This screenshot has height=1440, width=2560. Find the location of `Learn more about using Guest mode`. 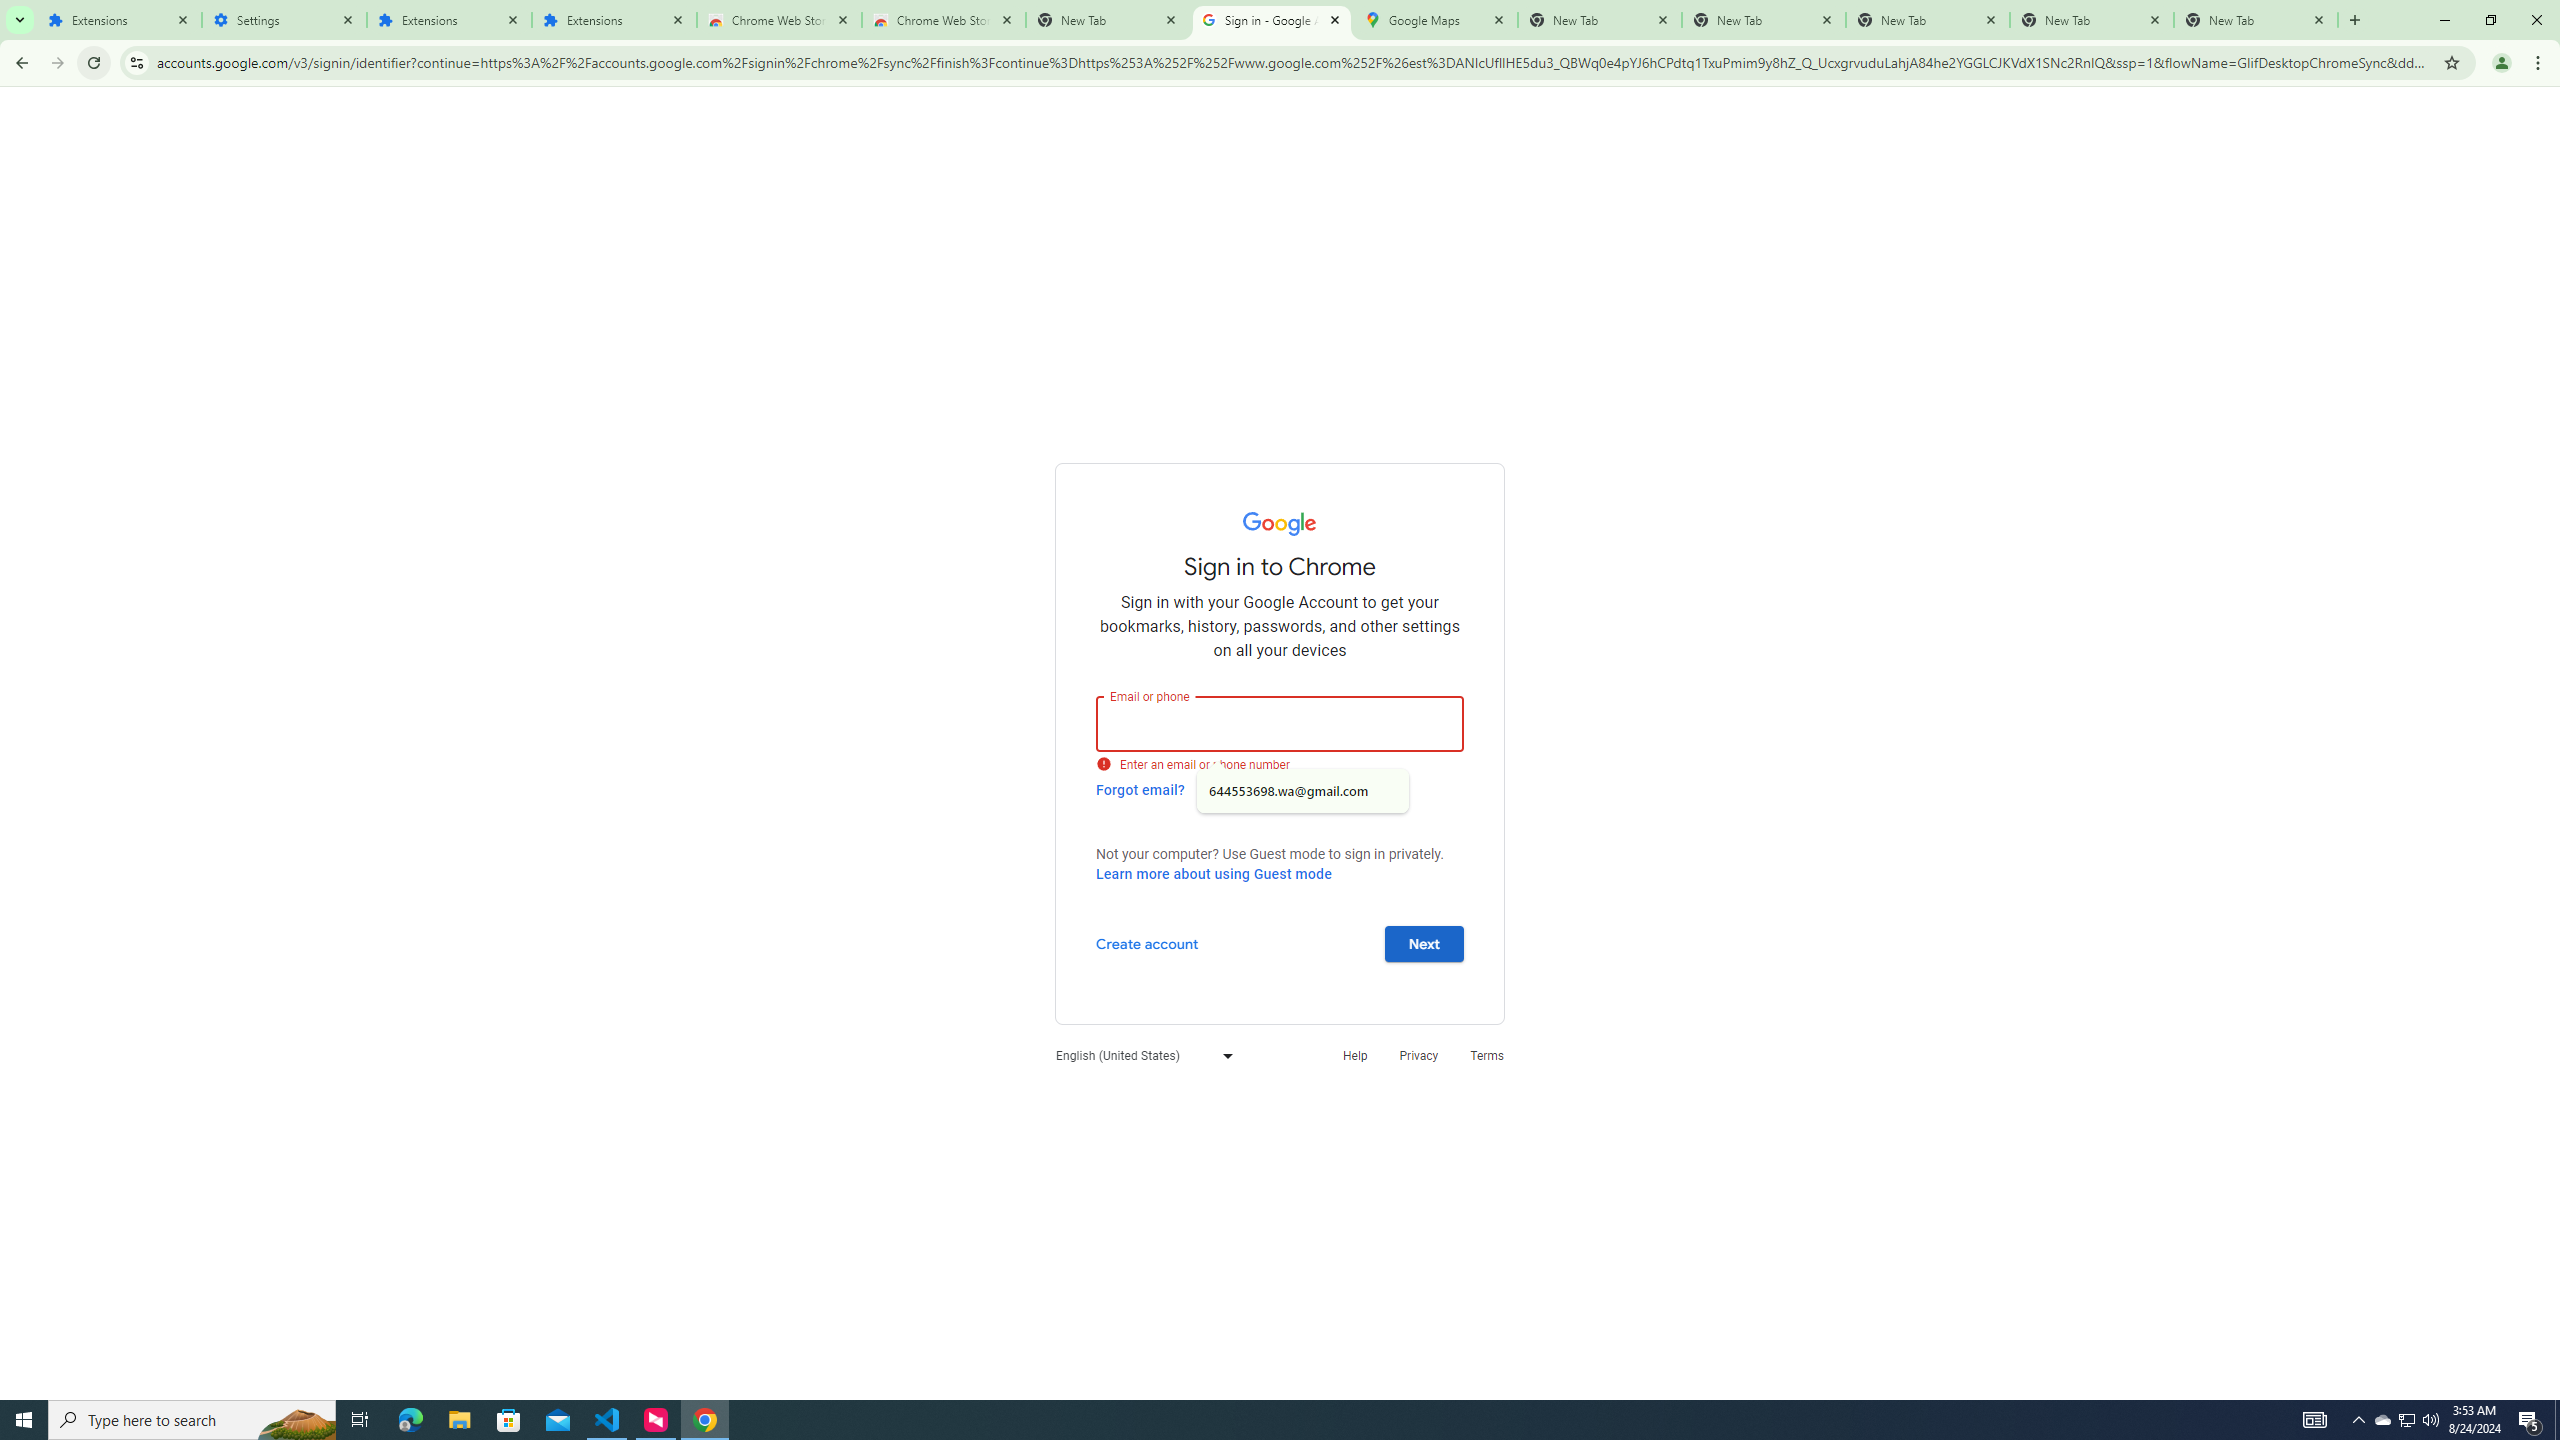

Learn more about using Guest mode is located at coordinates (1213, 874).